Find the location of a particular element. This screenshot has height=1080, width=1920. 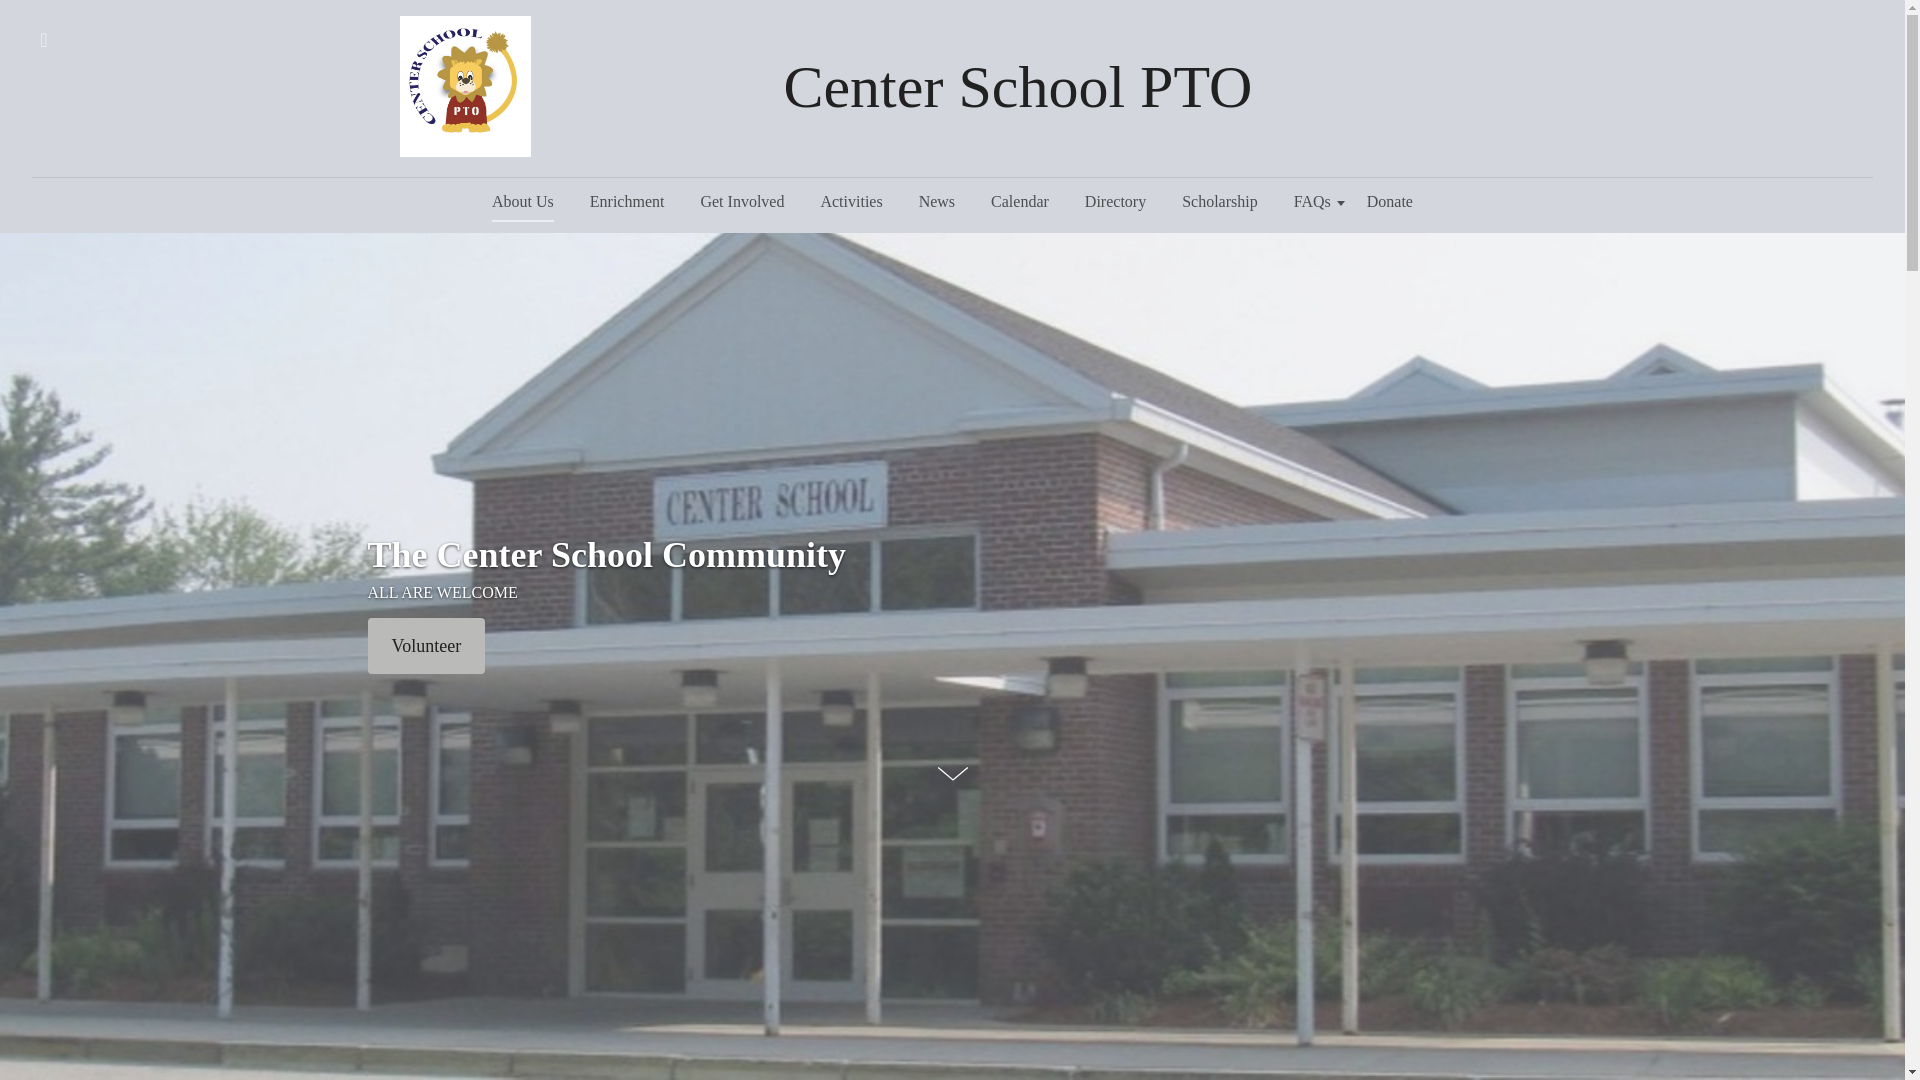

Volunteer is located at coordinates (426, 645).